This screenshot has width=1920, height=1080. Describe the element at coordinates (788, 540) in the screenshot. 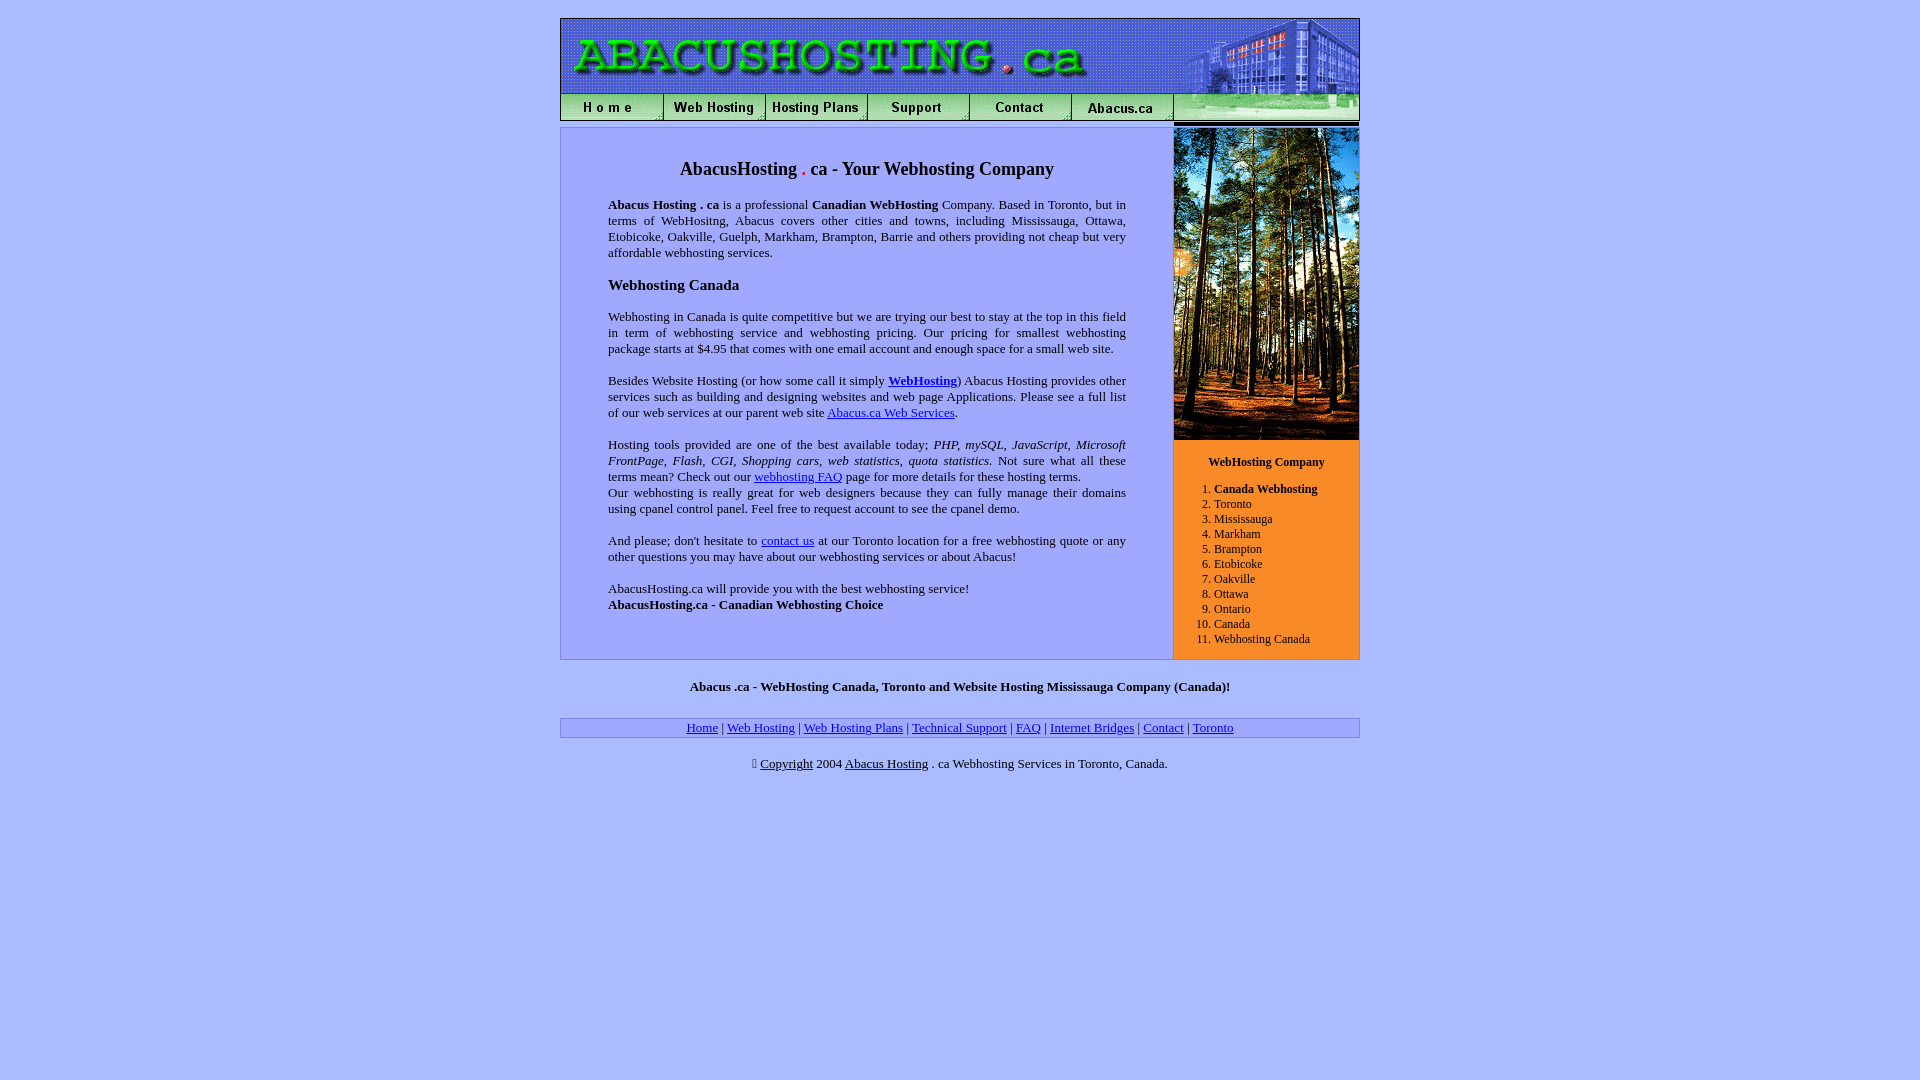

I see `contact us` at that location.